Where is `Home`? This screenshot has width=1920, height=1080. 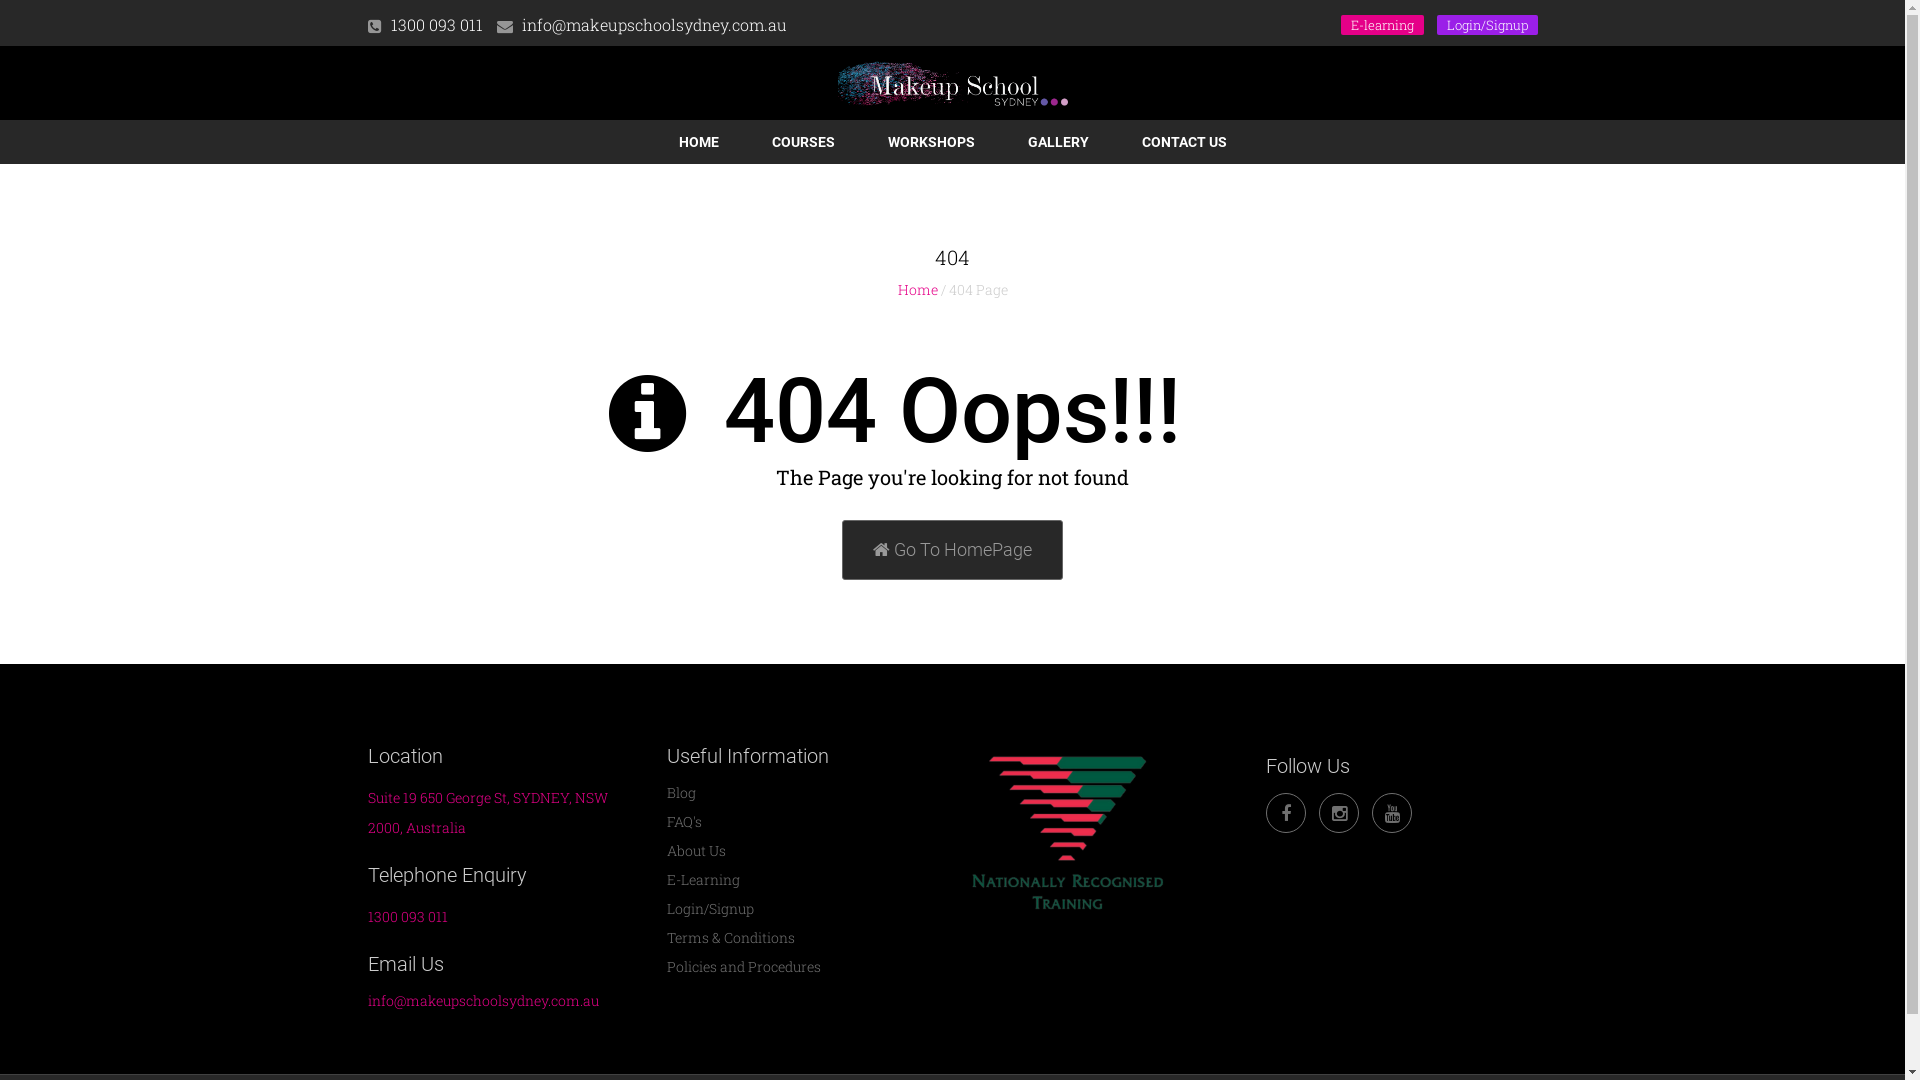 Home is located at coordinates (918, 290).